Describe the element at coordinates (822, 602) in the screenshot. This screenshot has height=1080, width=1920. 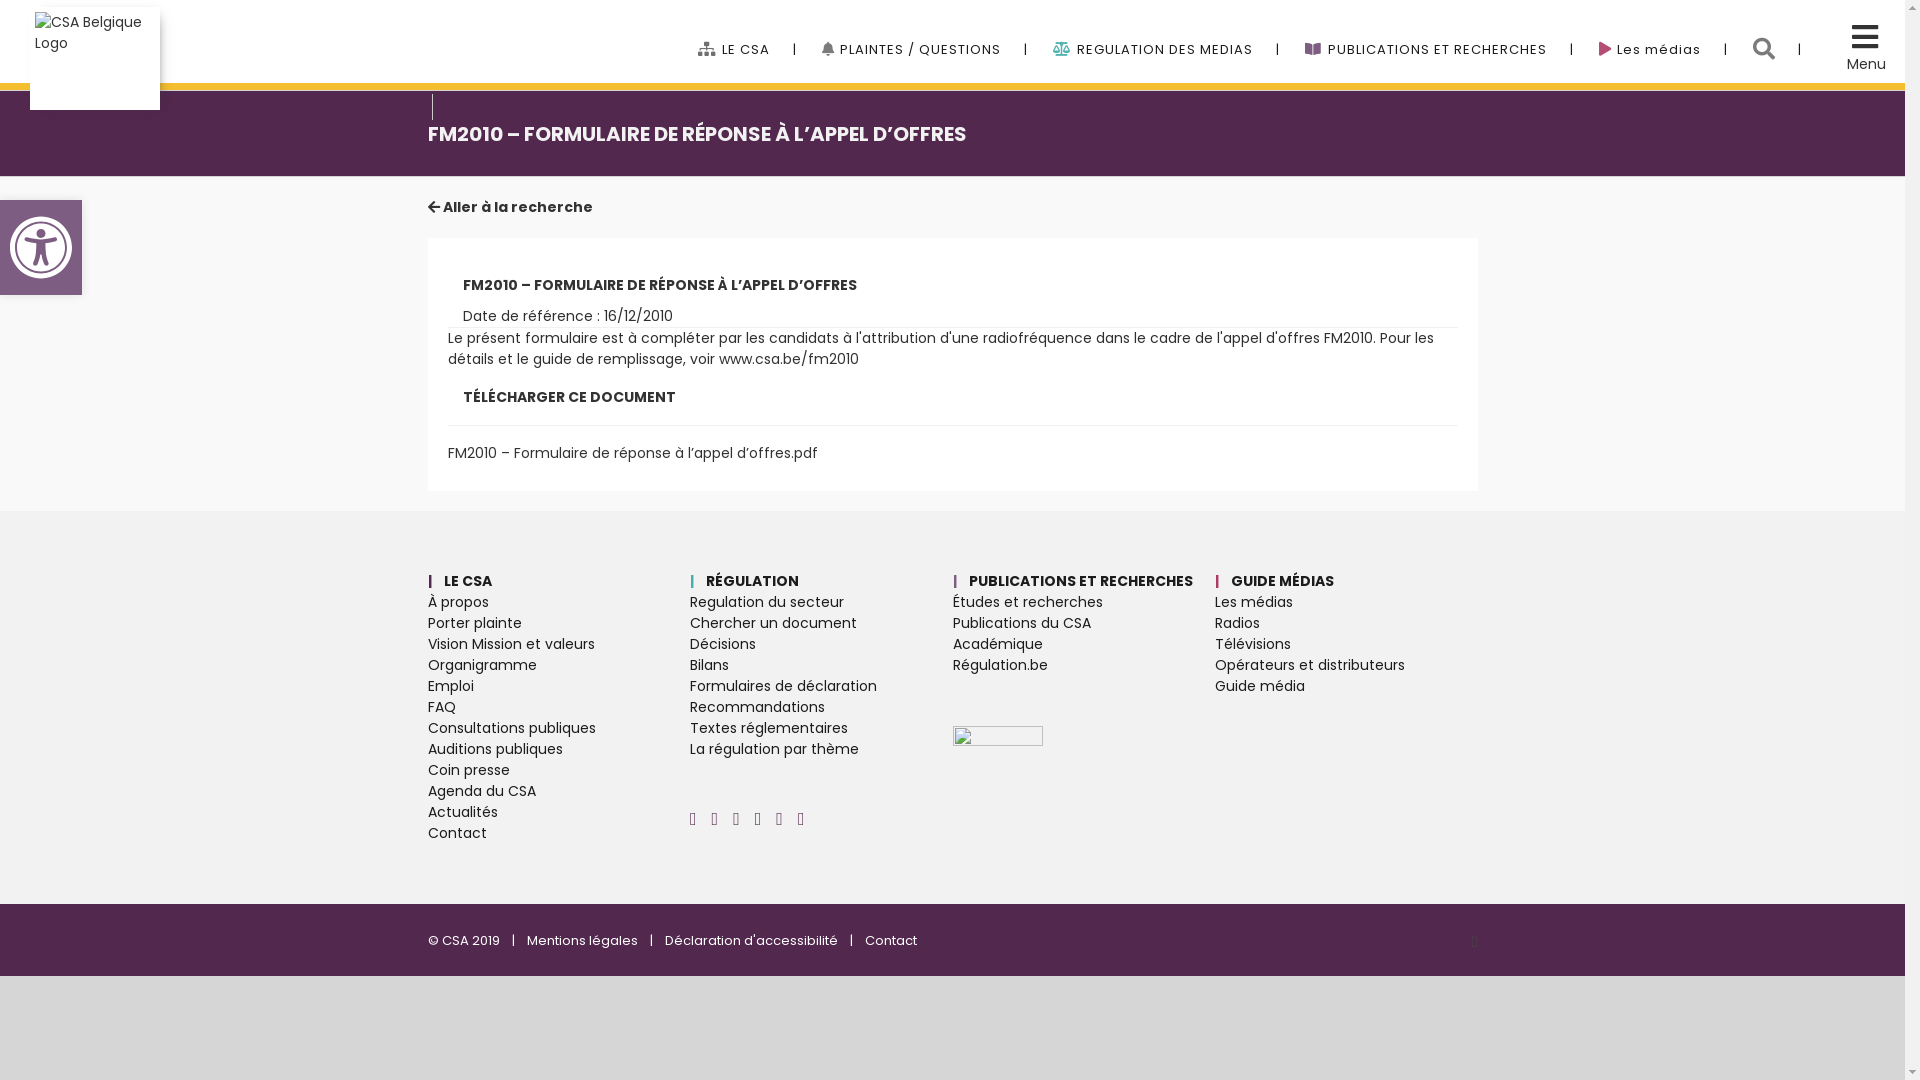
I see `Regulation du secteur` at that location.